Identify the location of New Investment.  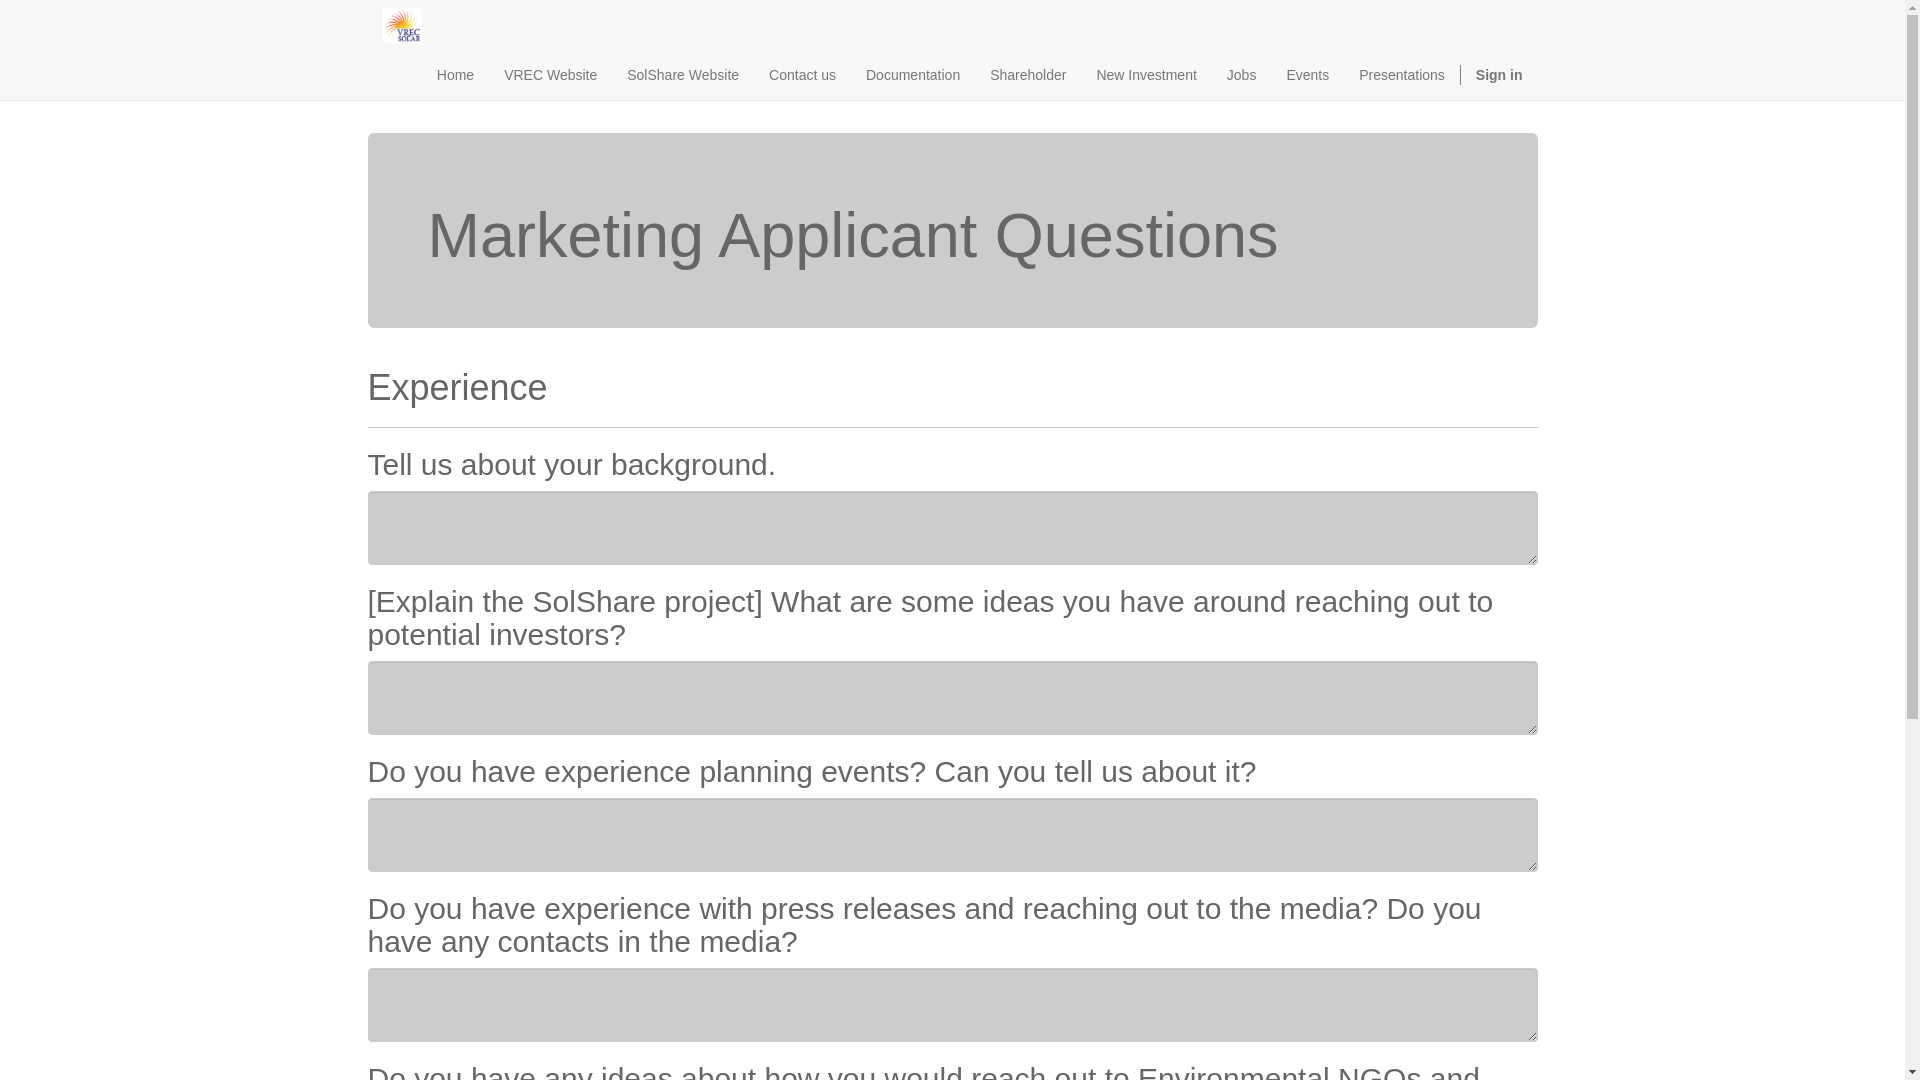
(1146, 74).